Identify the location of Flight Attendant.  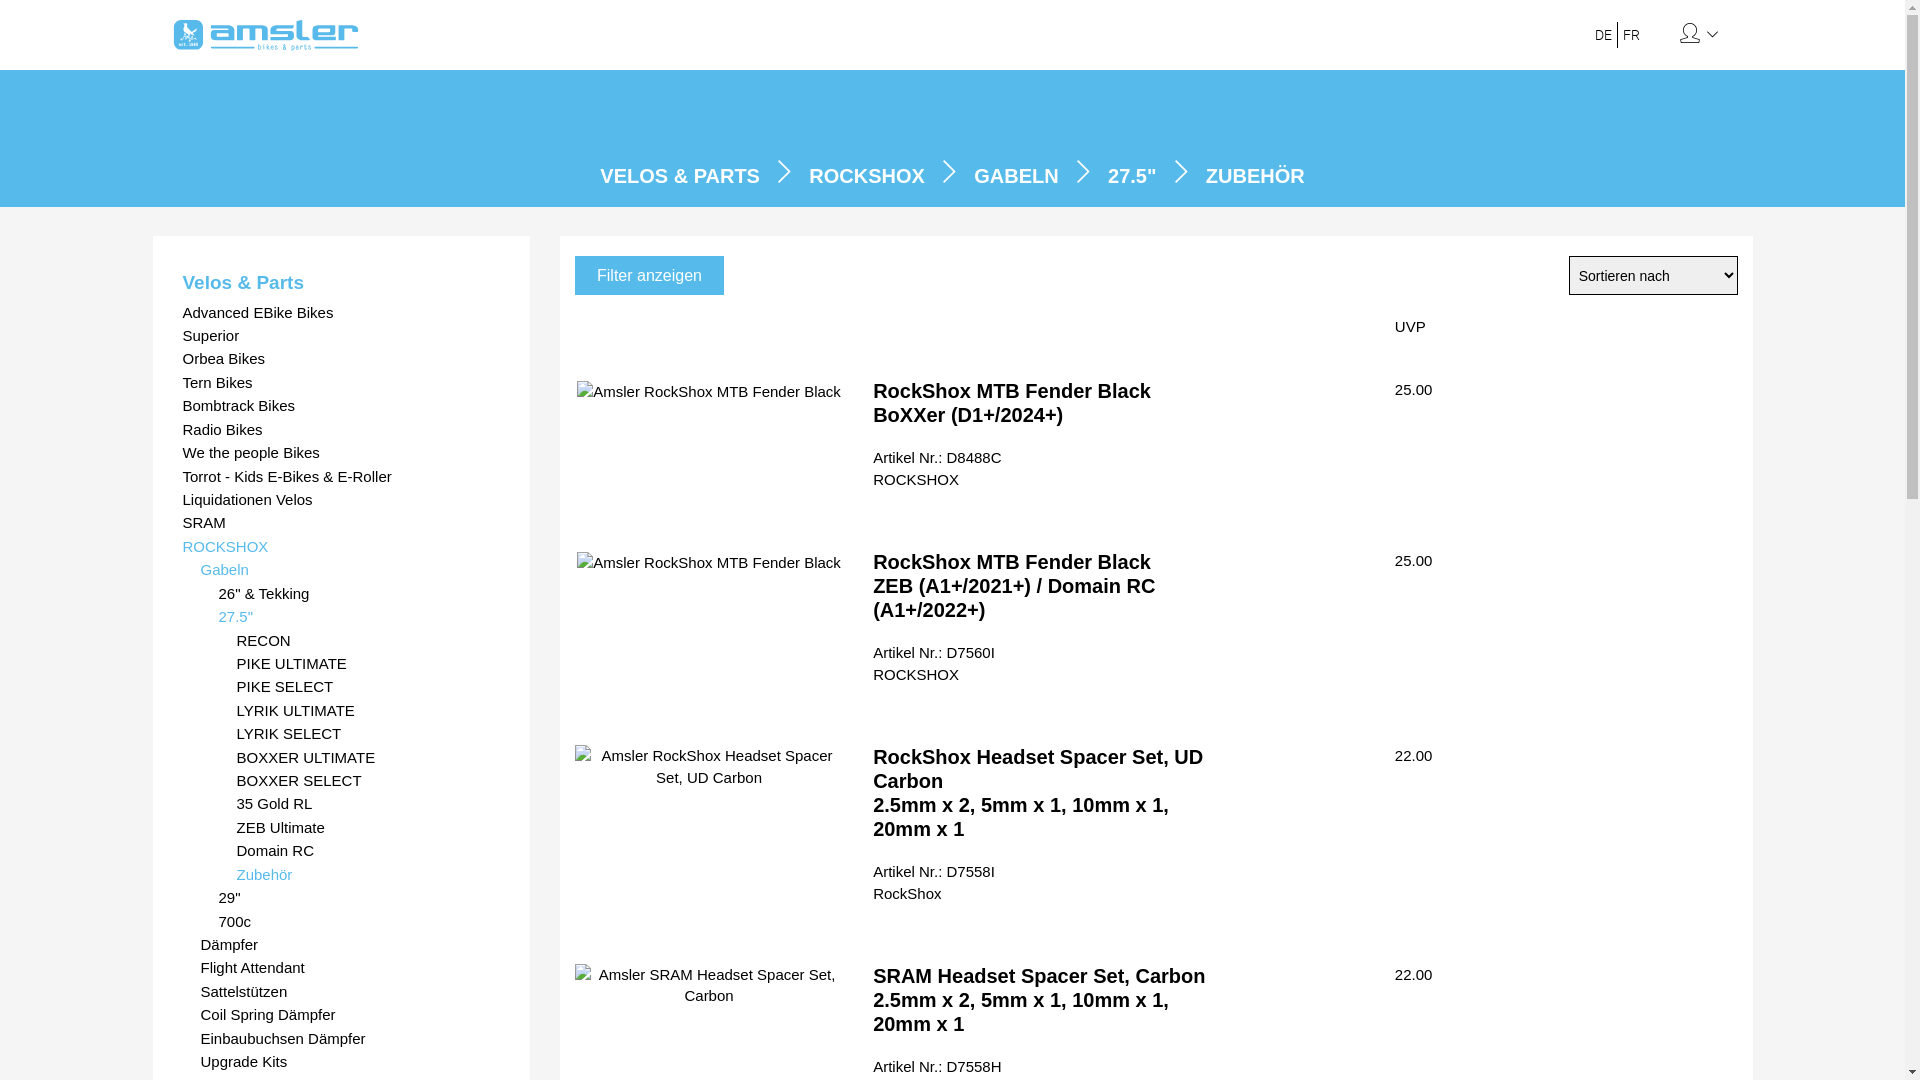
(350, 968).